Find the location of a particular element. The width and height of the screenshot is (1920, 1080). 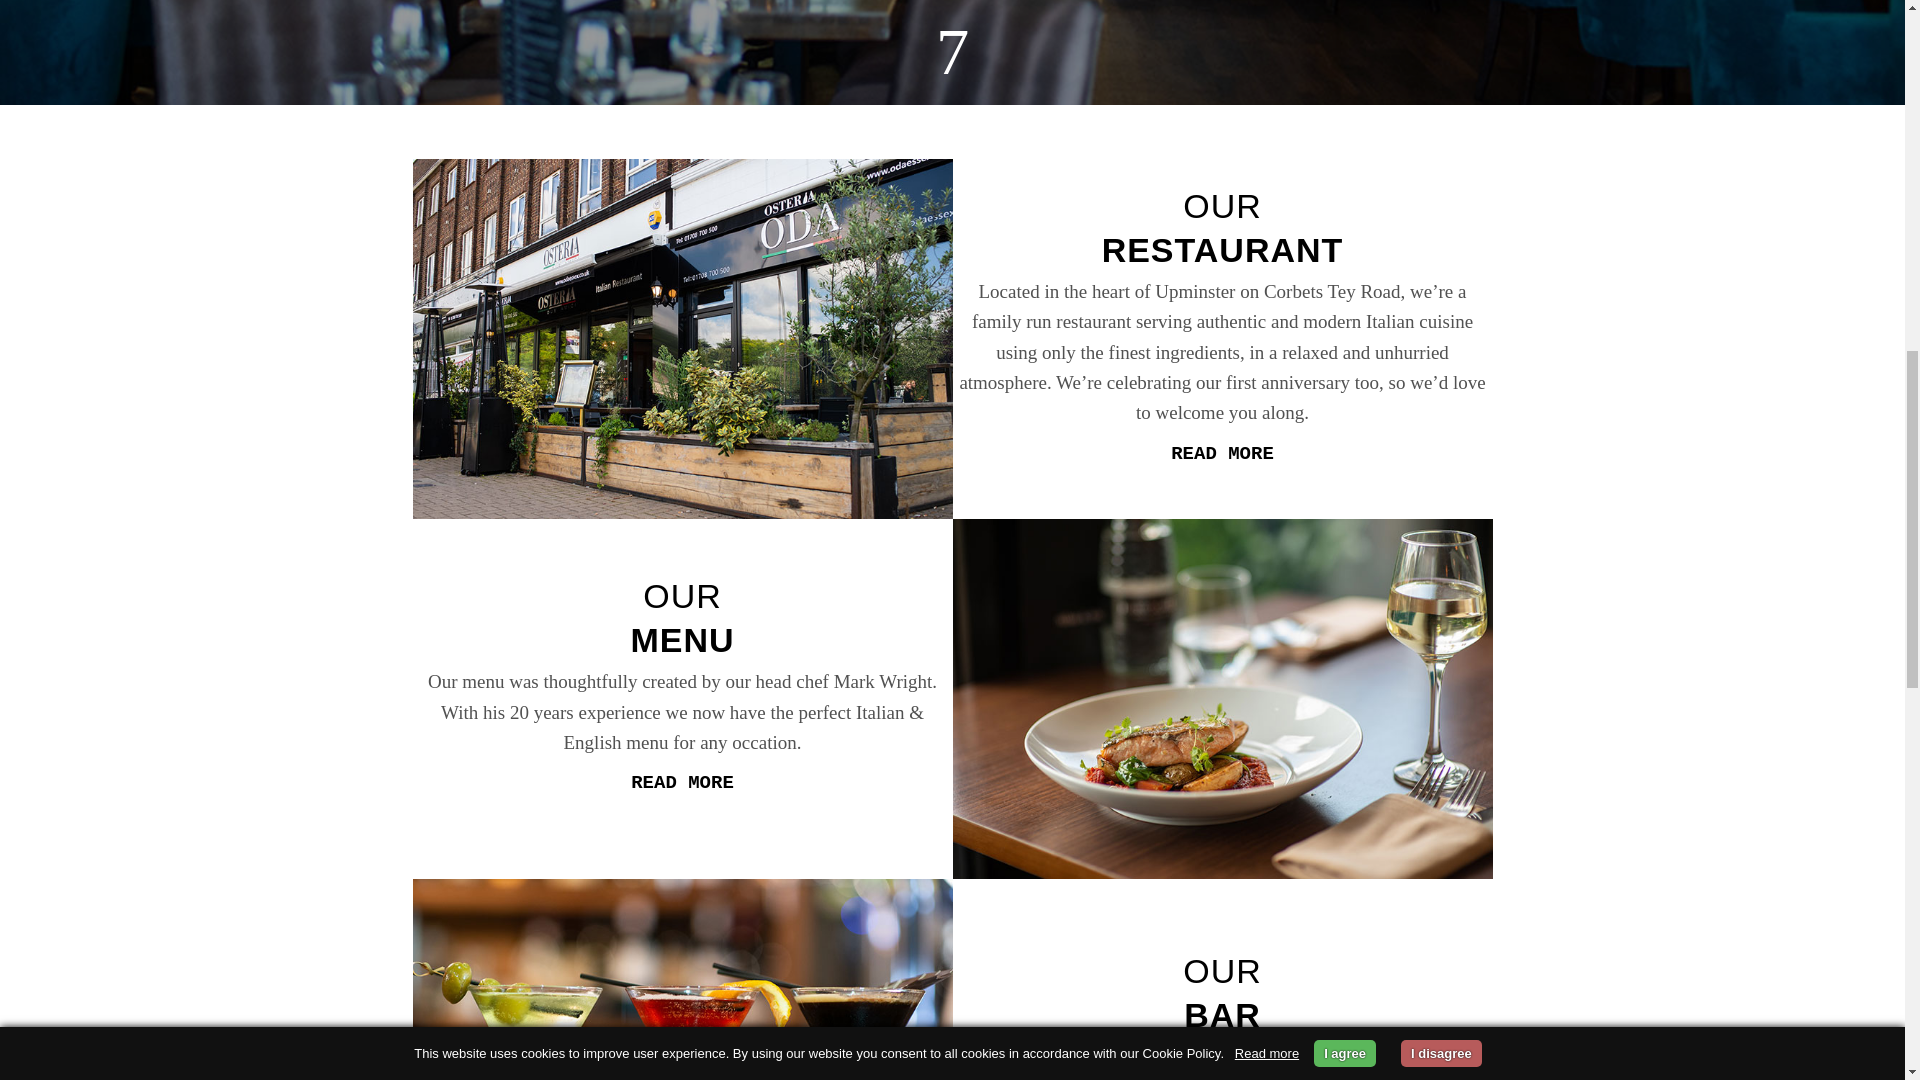

READ MORE is located at coordinates (1222, 454).